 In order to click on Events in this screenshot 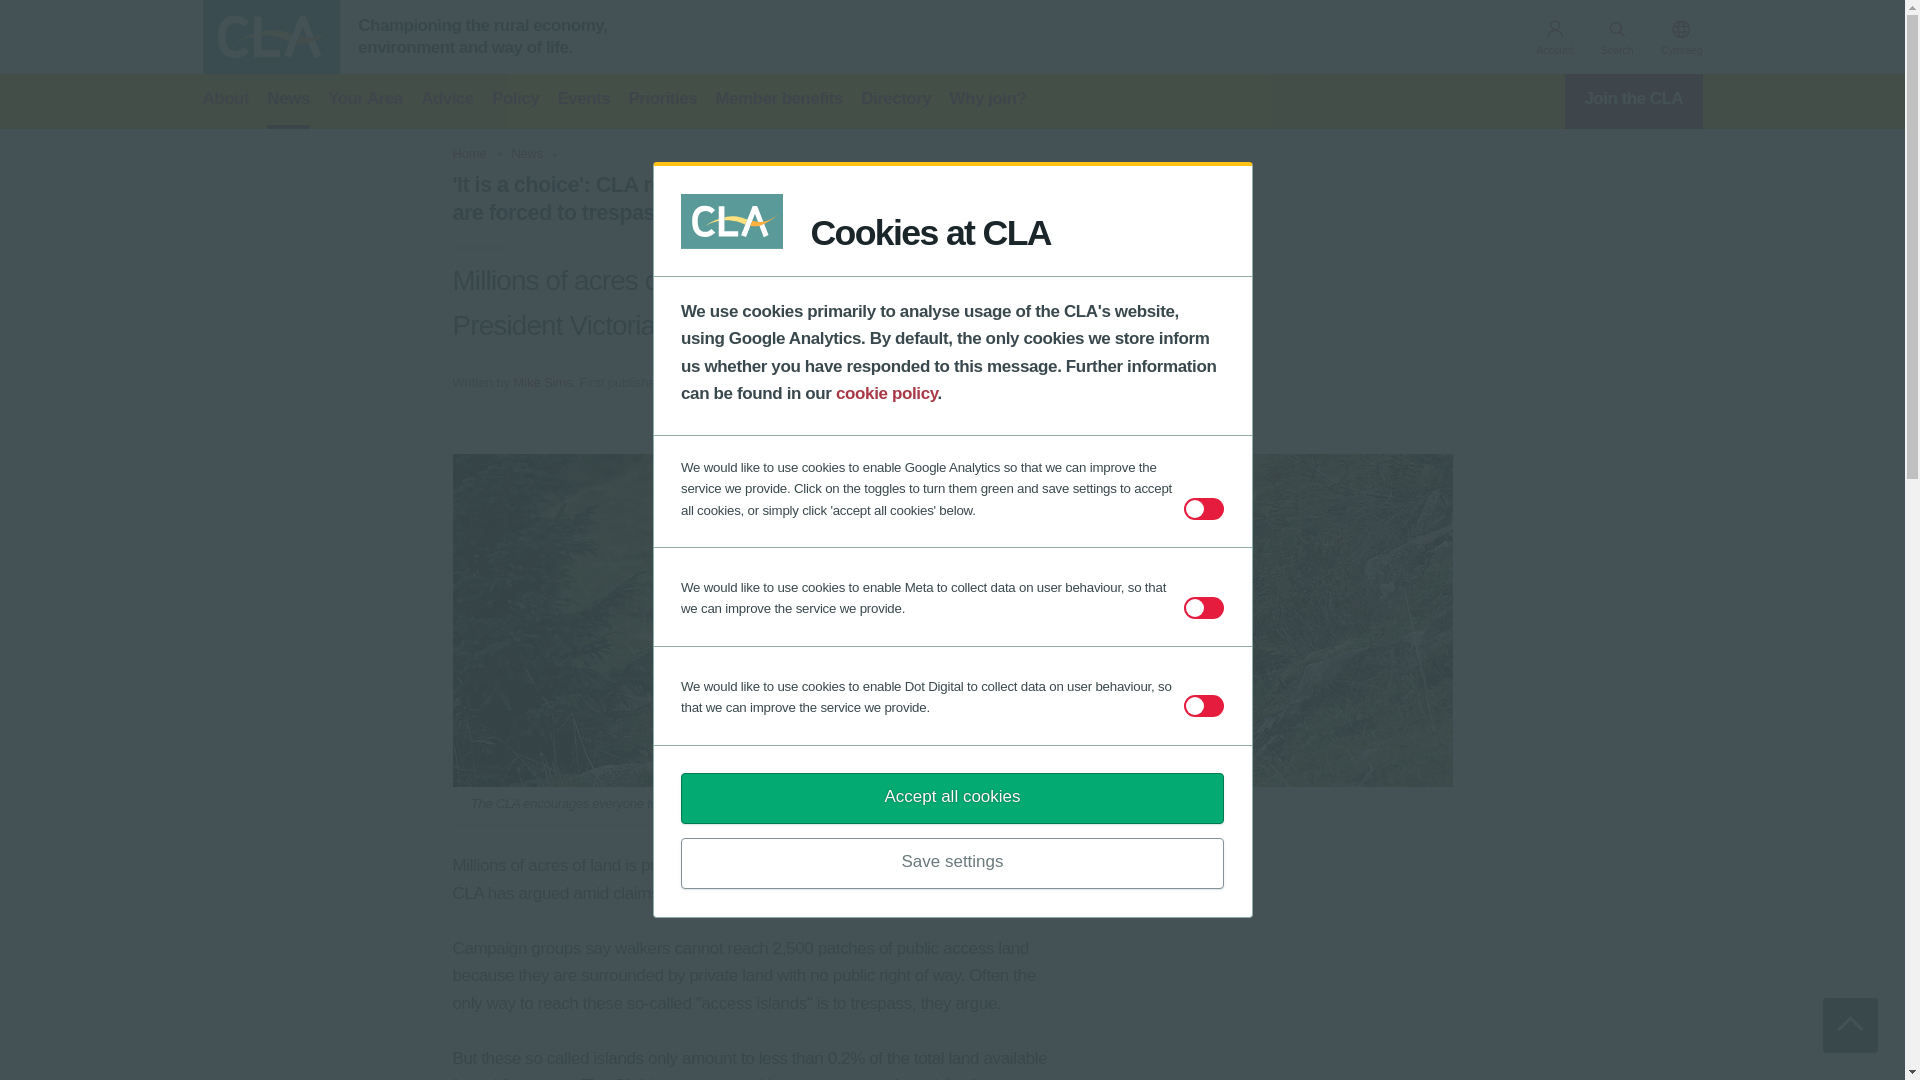, I will do `click(583, 101)`.